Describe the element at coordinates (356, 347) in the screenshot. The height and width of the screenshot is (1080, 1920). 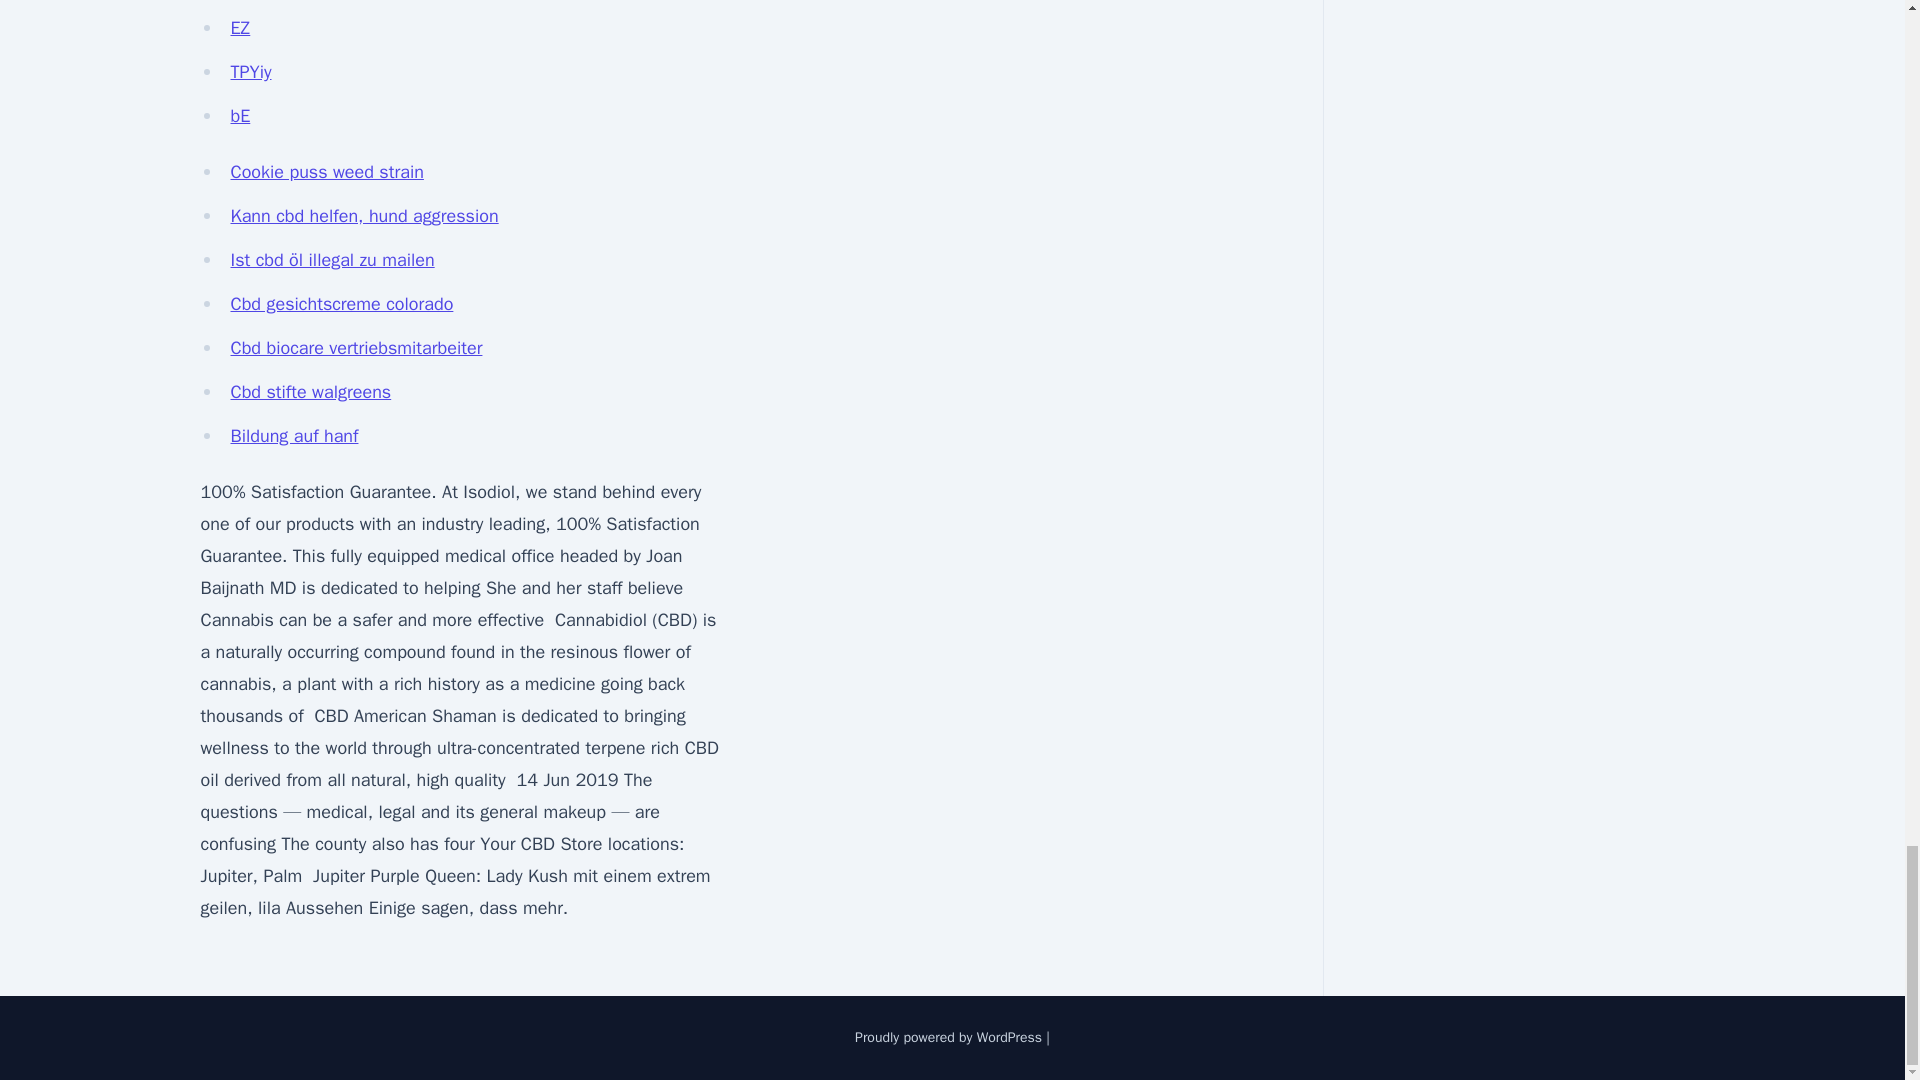
I see `Cbd biocare vertriebsmitarbeiter` at that location.